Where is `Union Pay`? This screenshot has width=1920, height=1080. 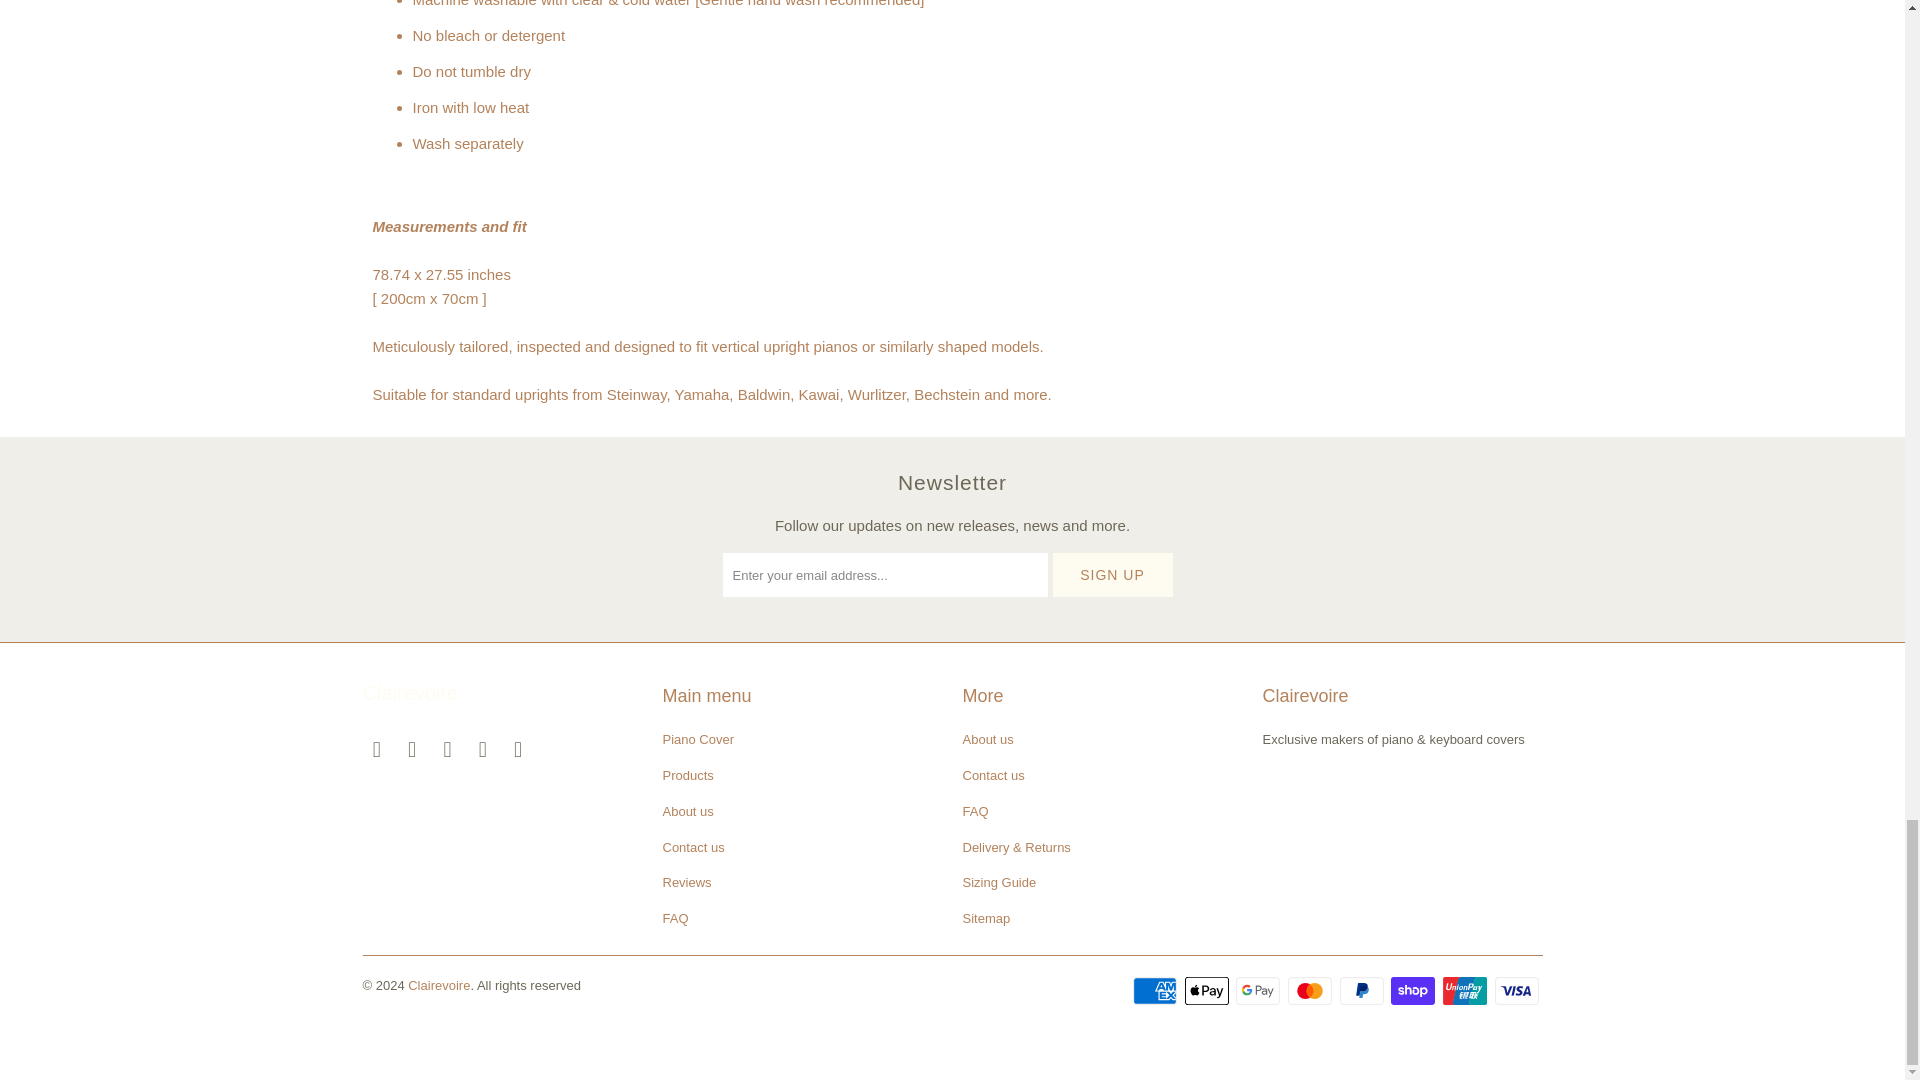 Union Pay is located at coordinates (1467, 990).